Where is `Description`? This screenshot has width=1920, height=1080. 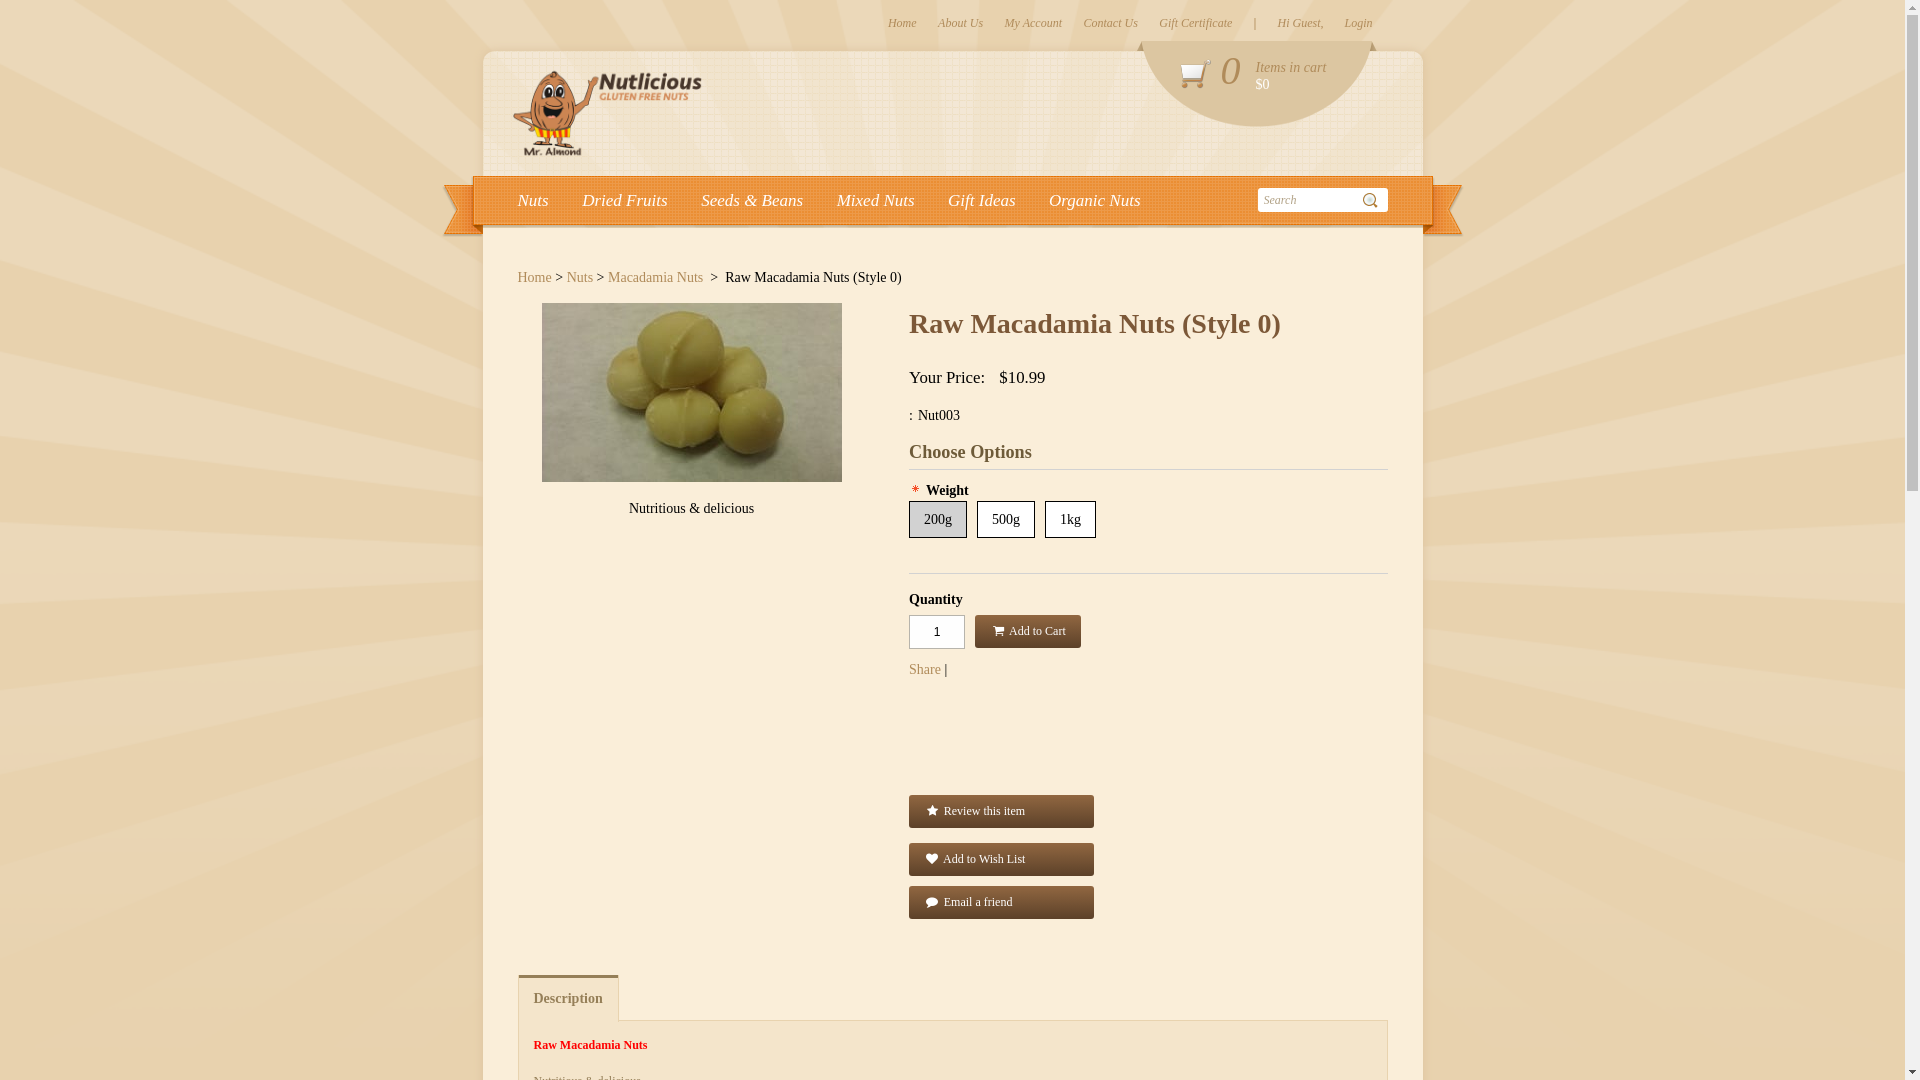
Description is located at coordinates (568, 997).